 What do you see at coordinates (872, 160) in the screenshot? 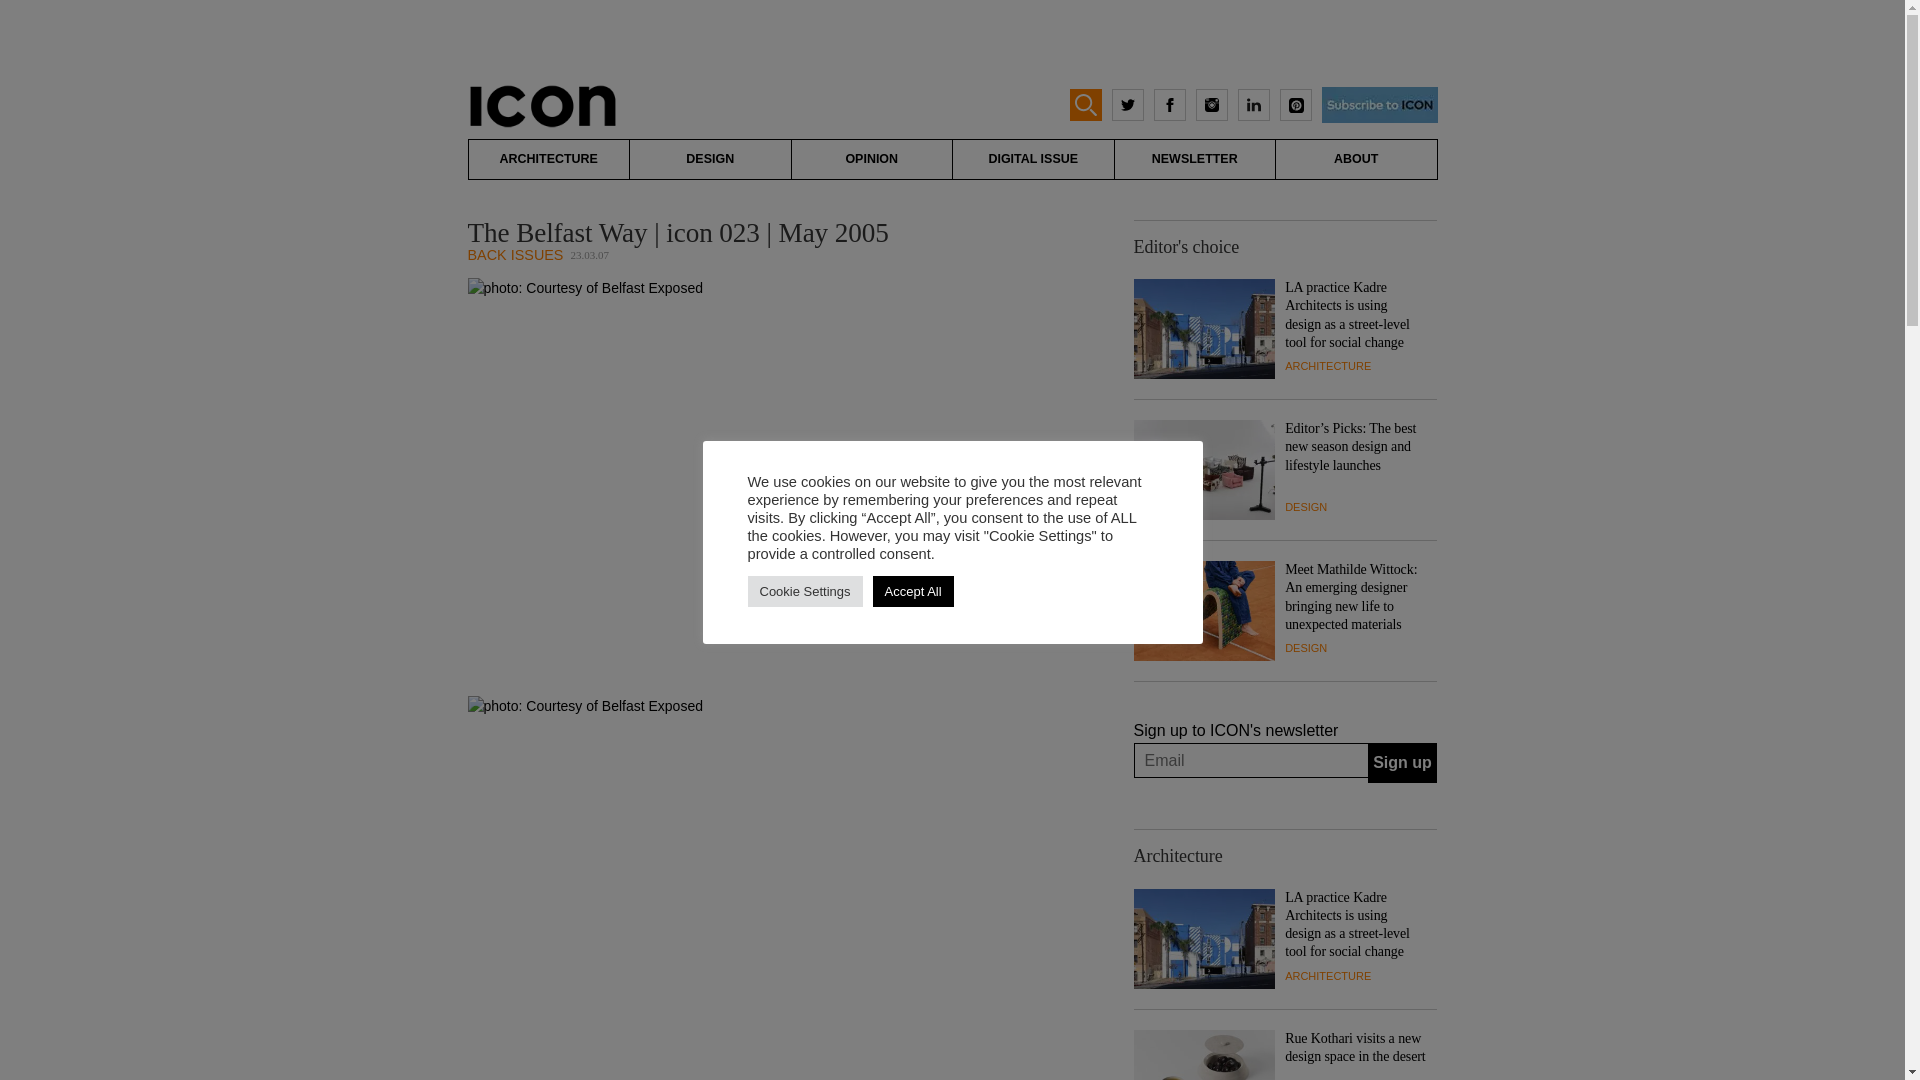
I see `OPINION` at bounding box center [872, 160].